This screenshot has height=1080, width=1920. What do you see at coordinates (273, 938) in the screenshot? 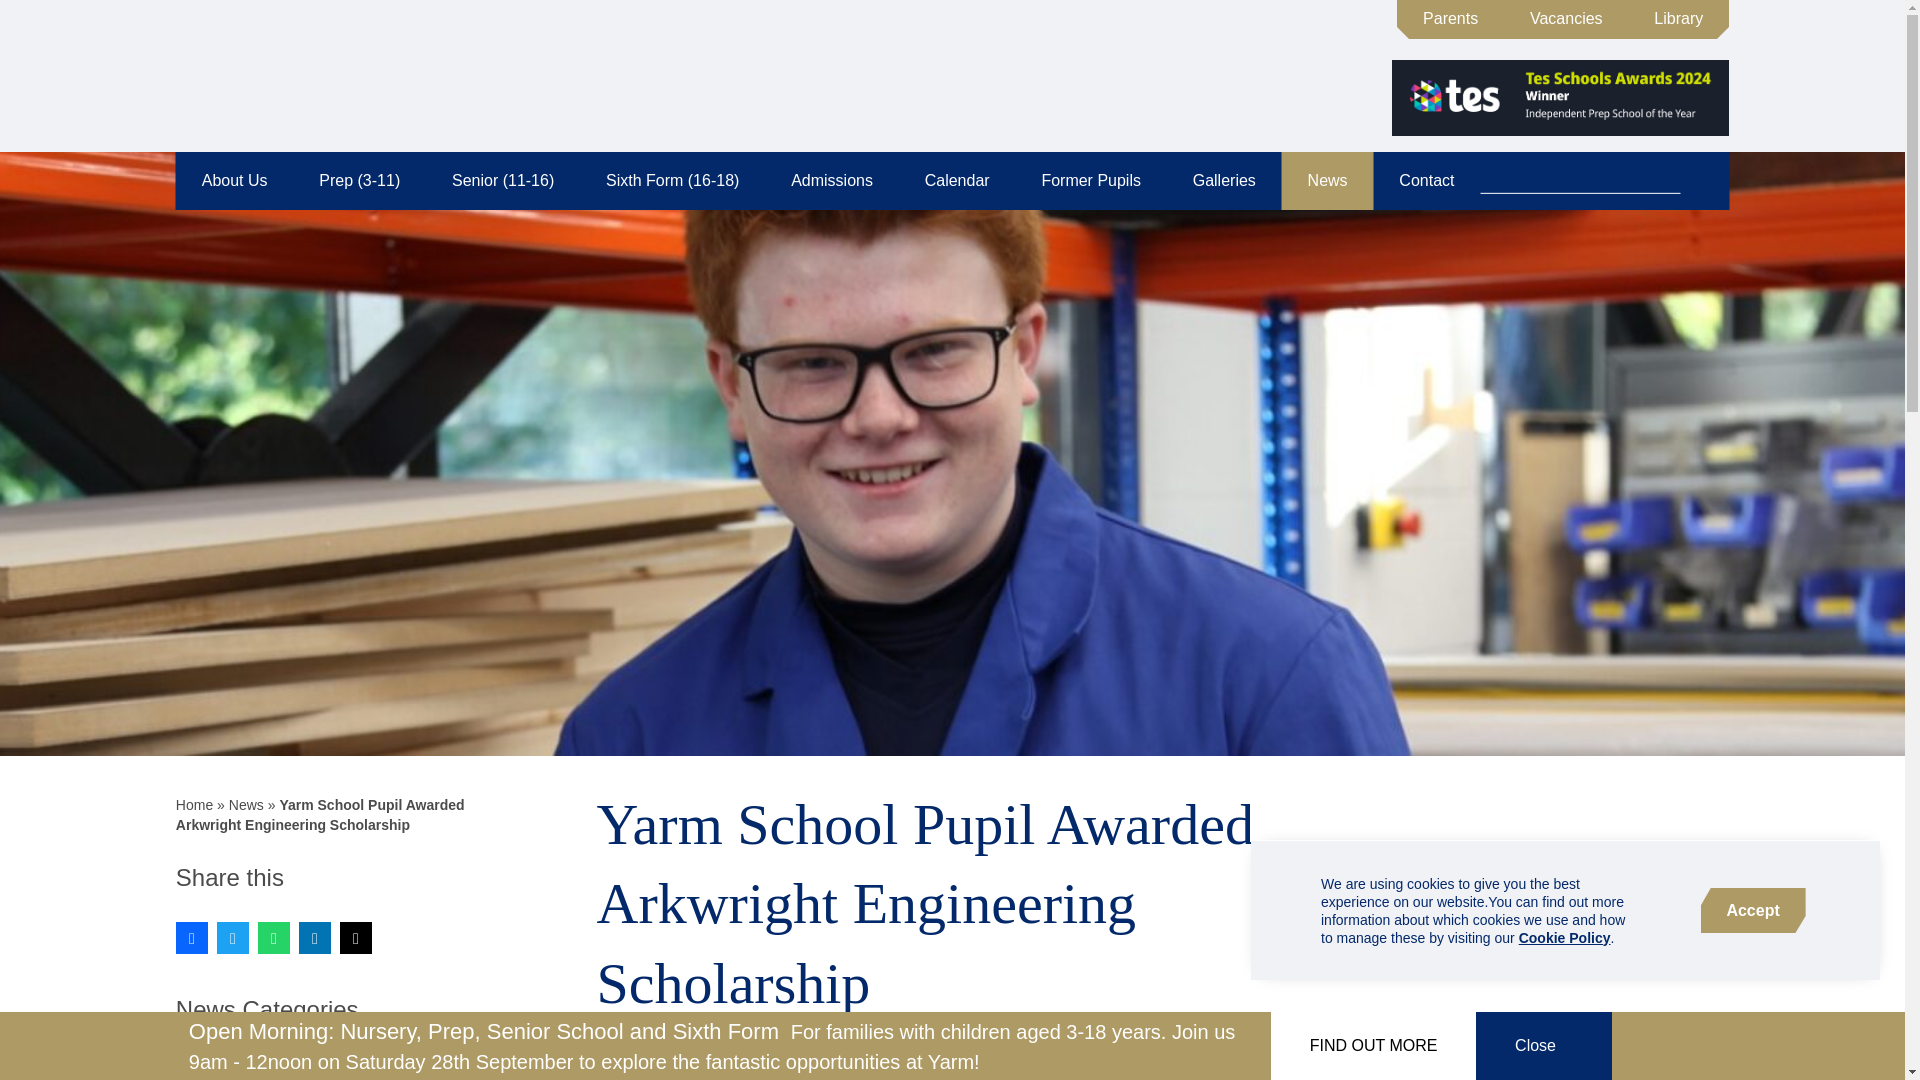
I see `WhatsApp` at bounding box center [273, 938].